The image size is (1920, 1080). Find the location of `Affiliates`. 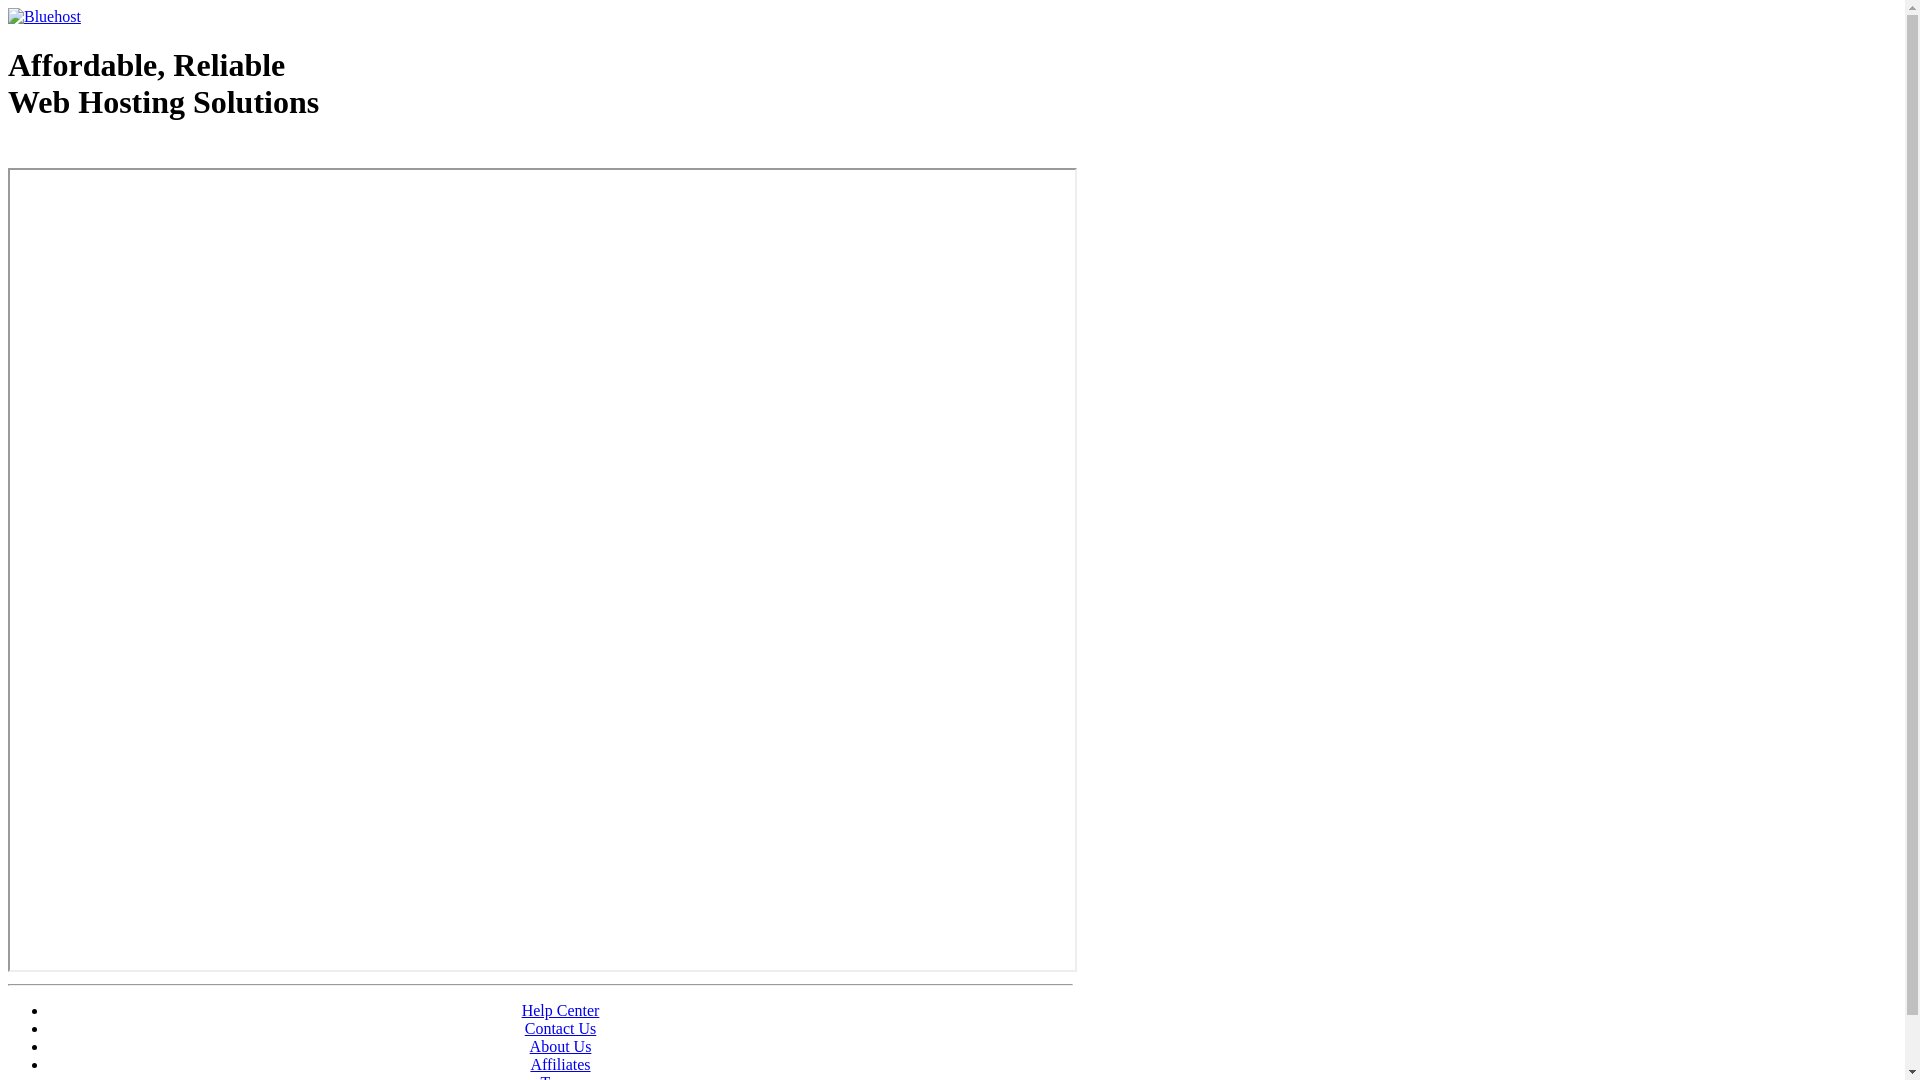

Affiliates is located at coordinates (560, 1064).